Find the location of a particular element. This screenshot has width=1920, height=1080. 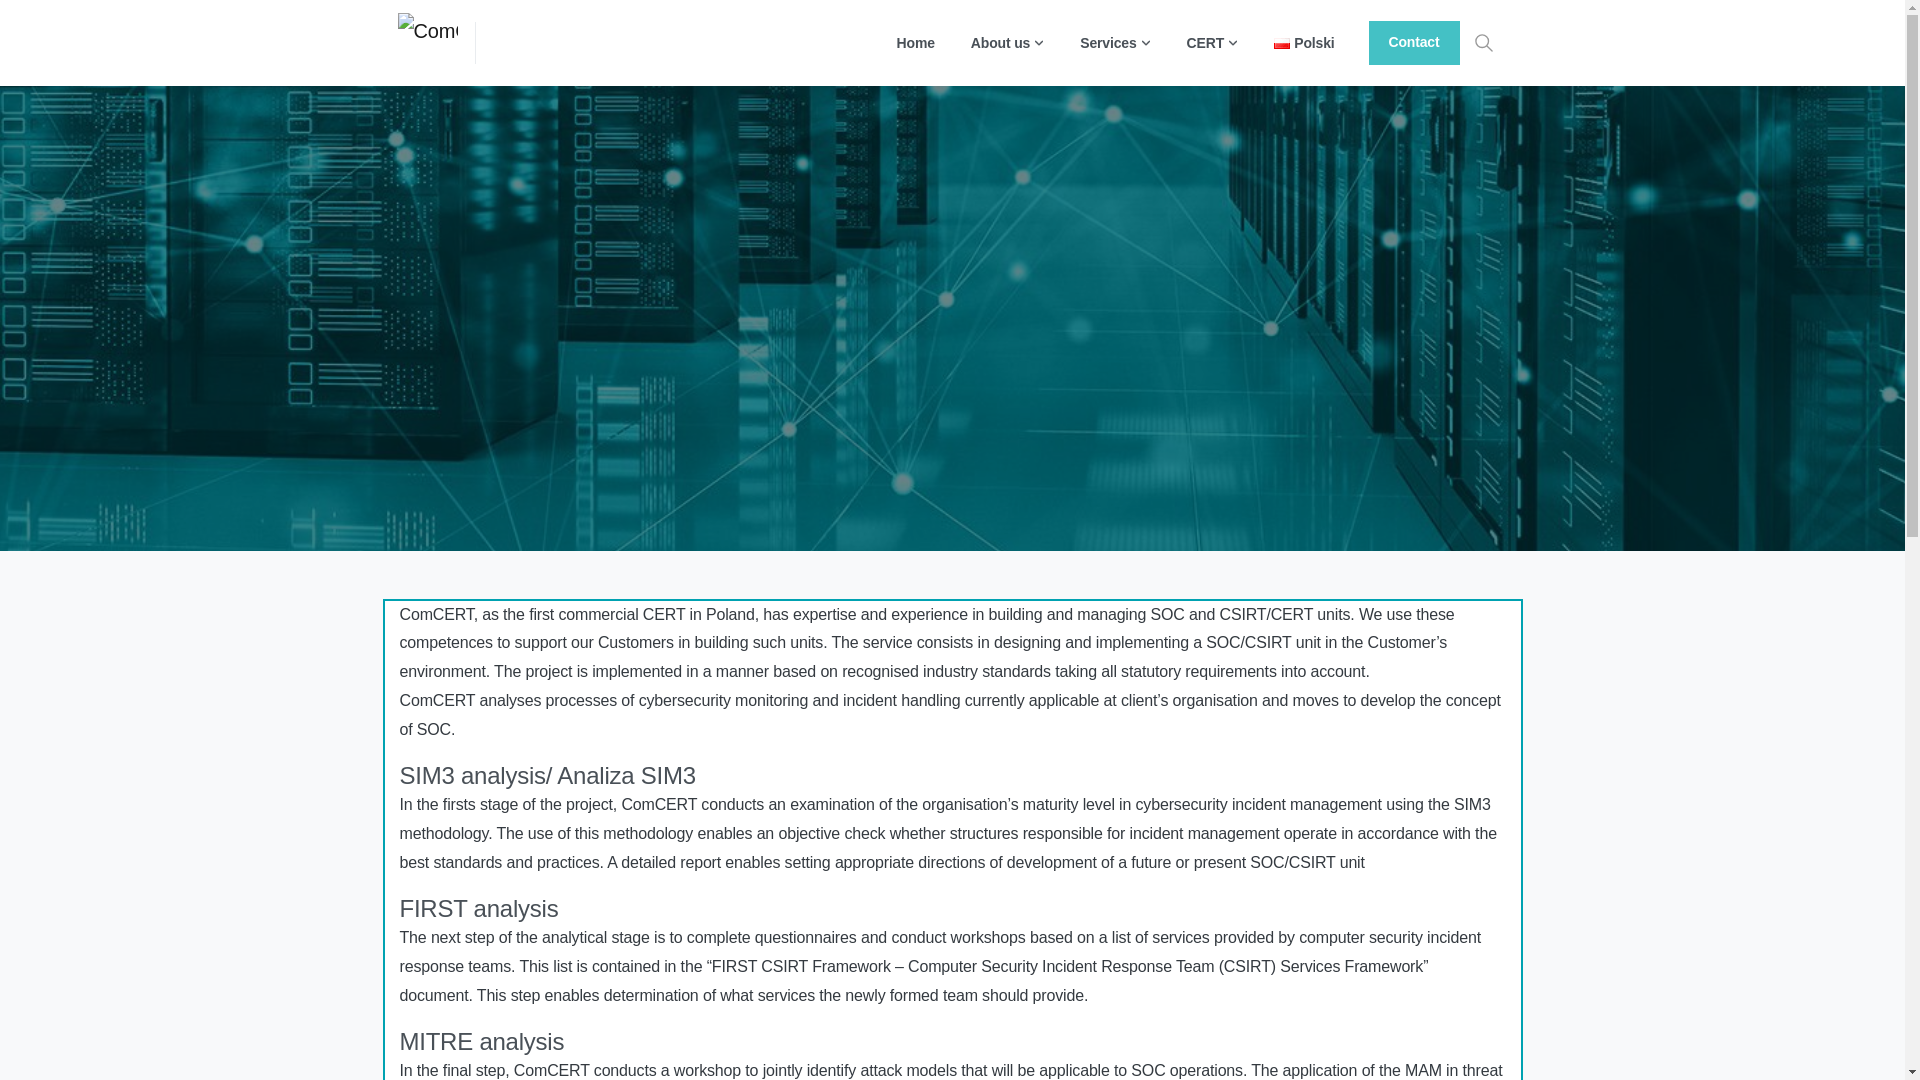

Contact is located at coordinates (1413, 42).